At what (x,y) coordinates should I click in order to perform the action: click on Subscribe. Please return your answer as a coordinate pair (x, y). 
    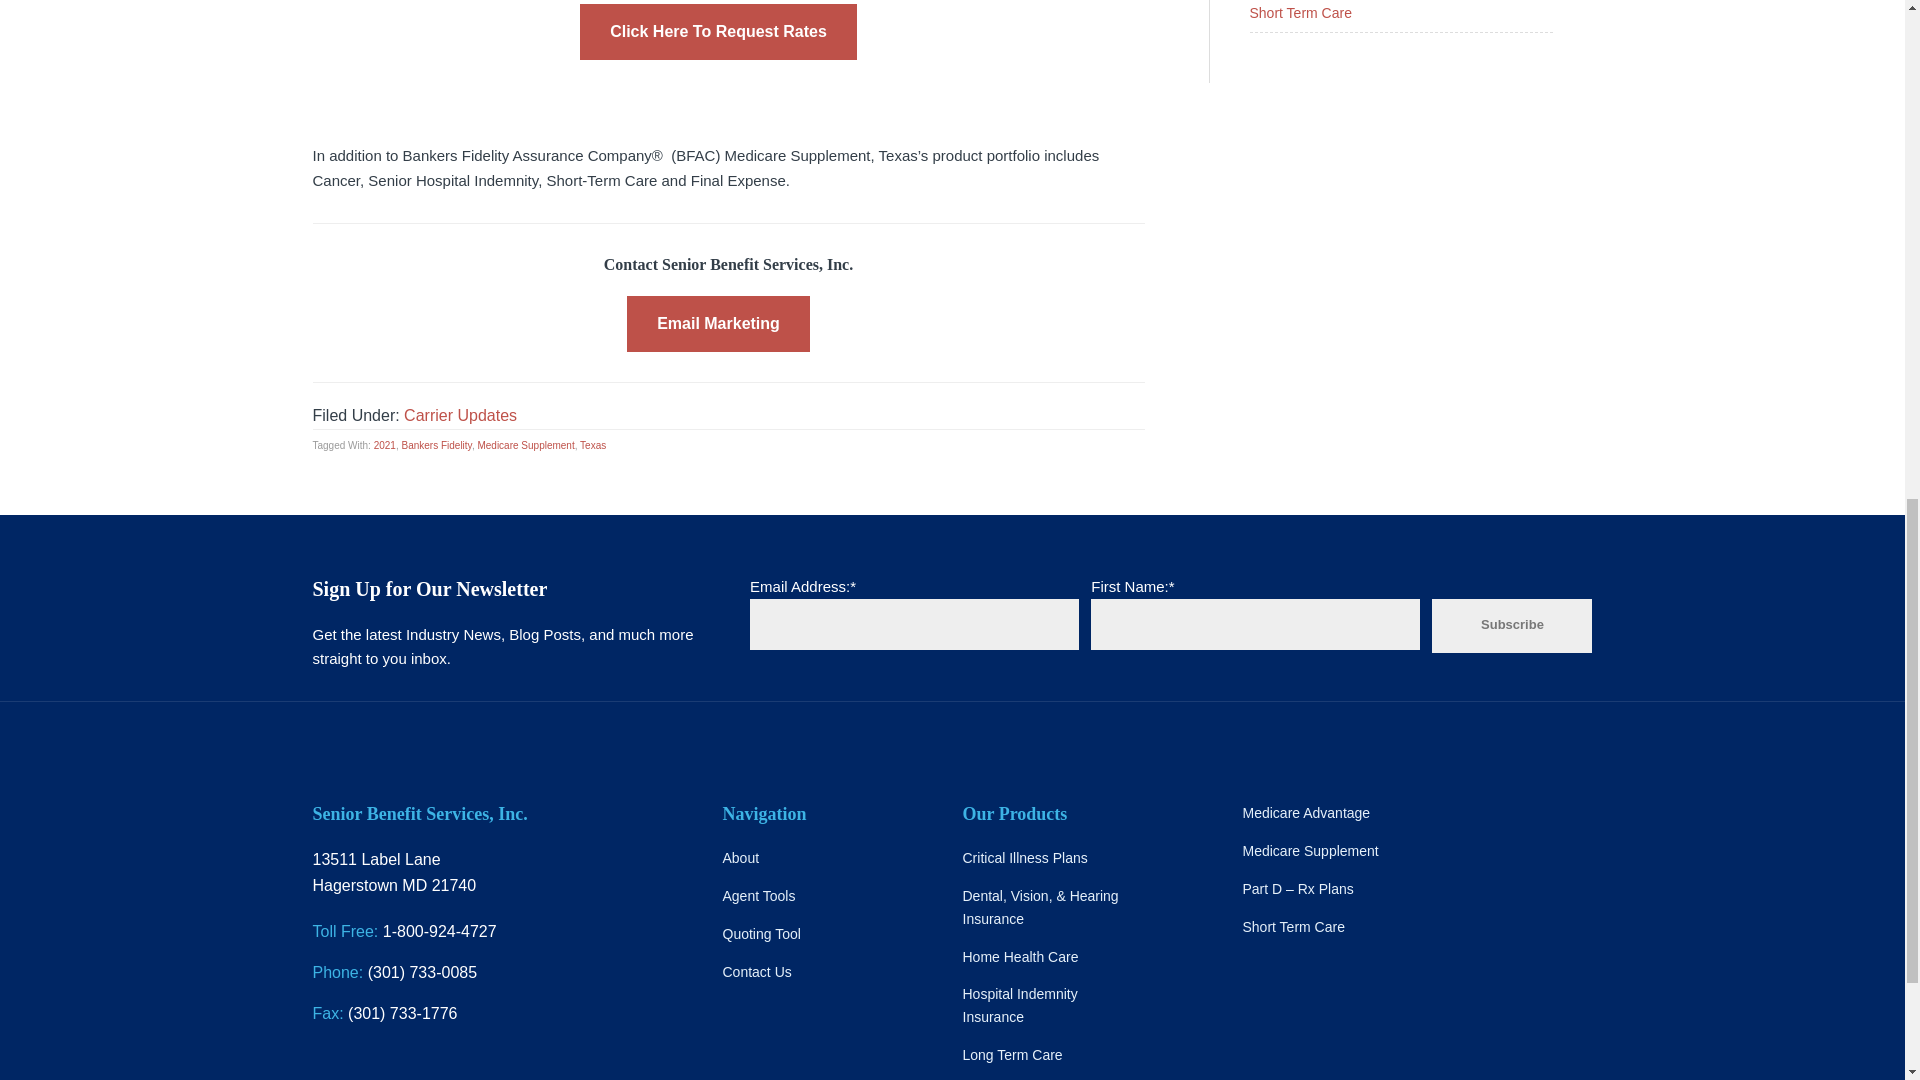
    Looking at the image, I should click on (1512, 626).